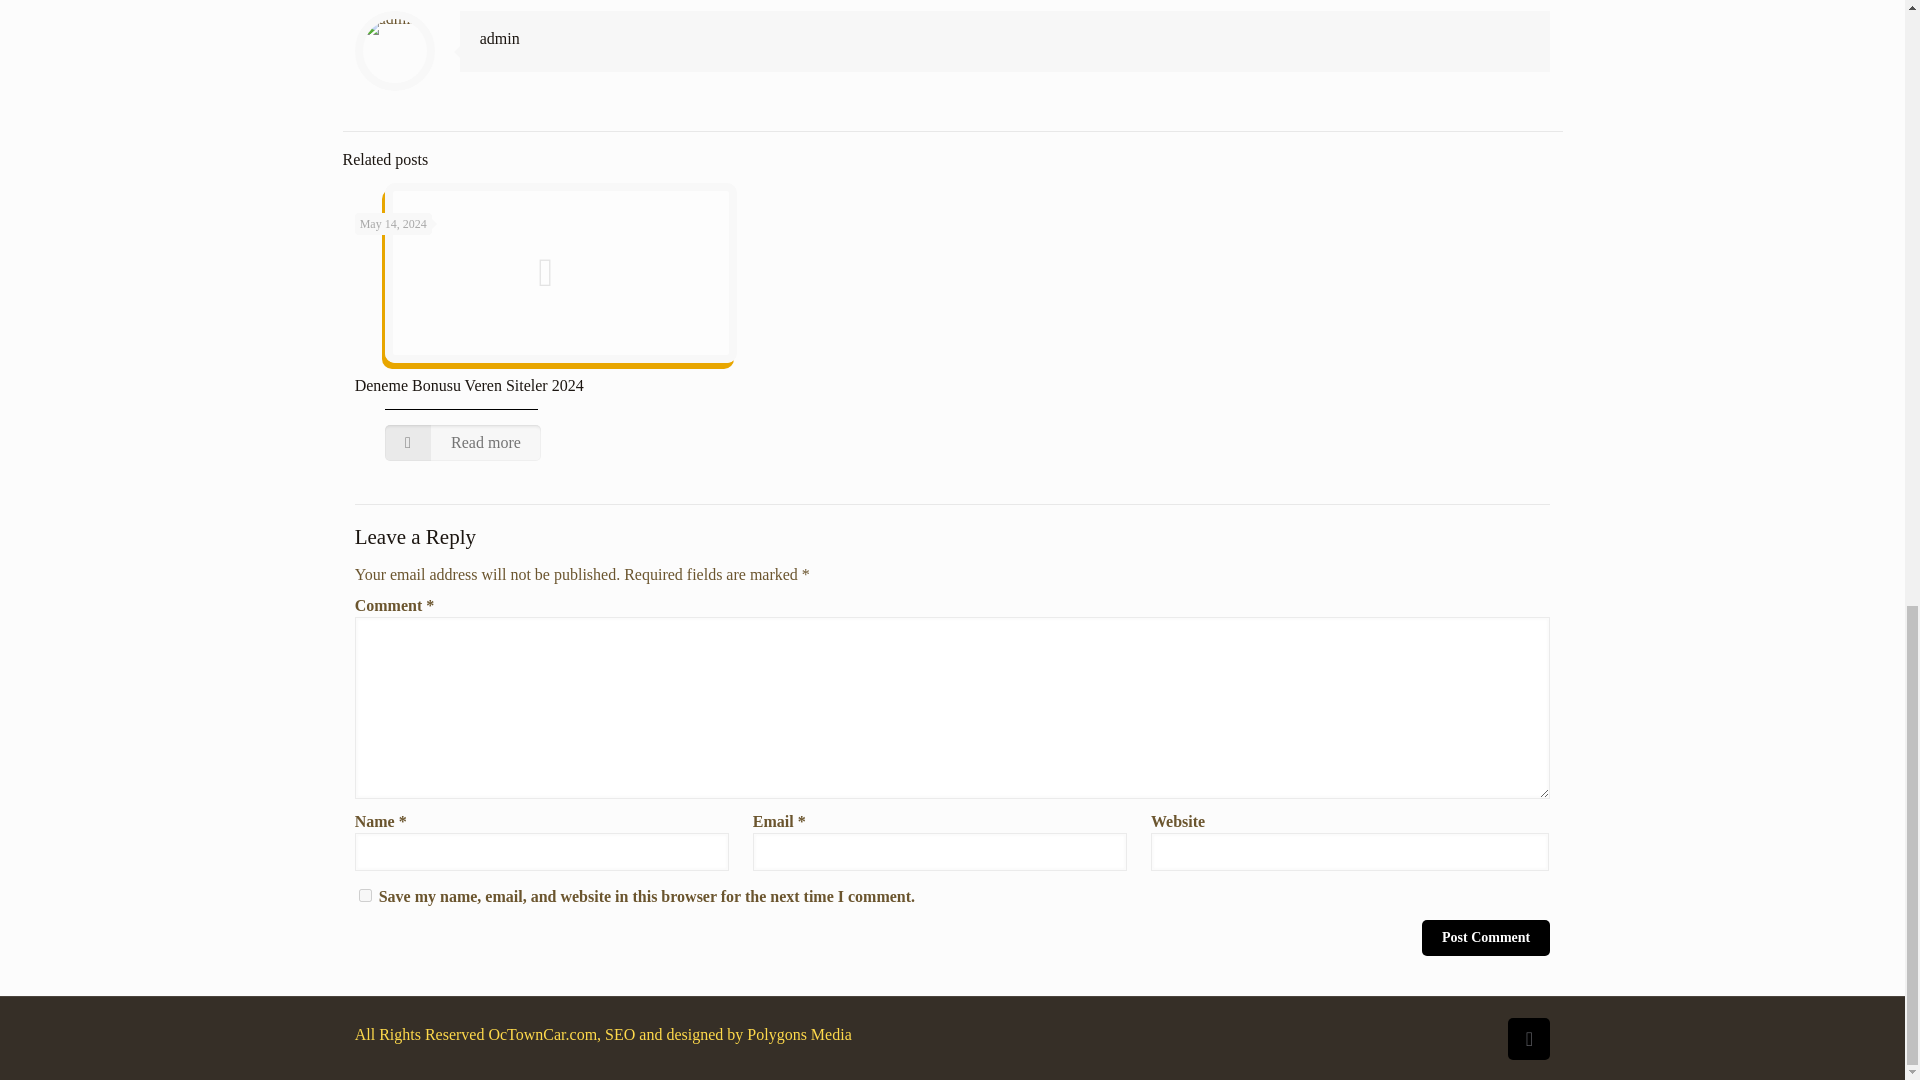  Describe the element at coordinates (469, 385) in the screenshot. I see `Deneme Bonusu Veren Siteler 2024` at that location.